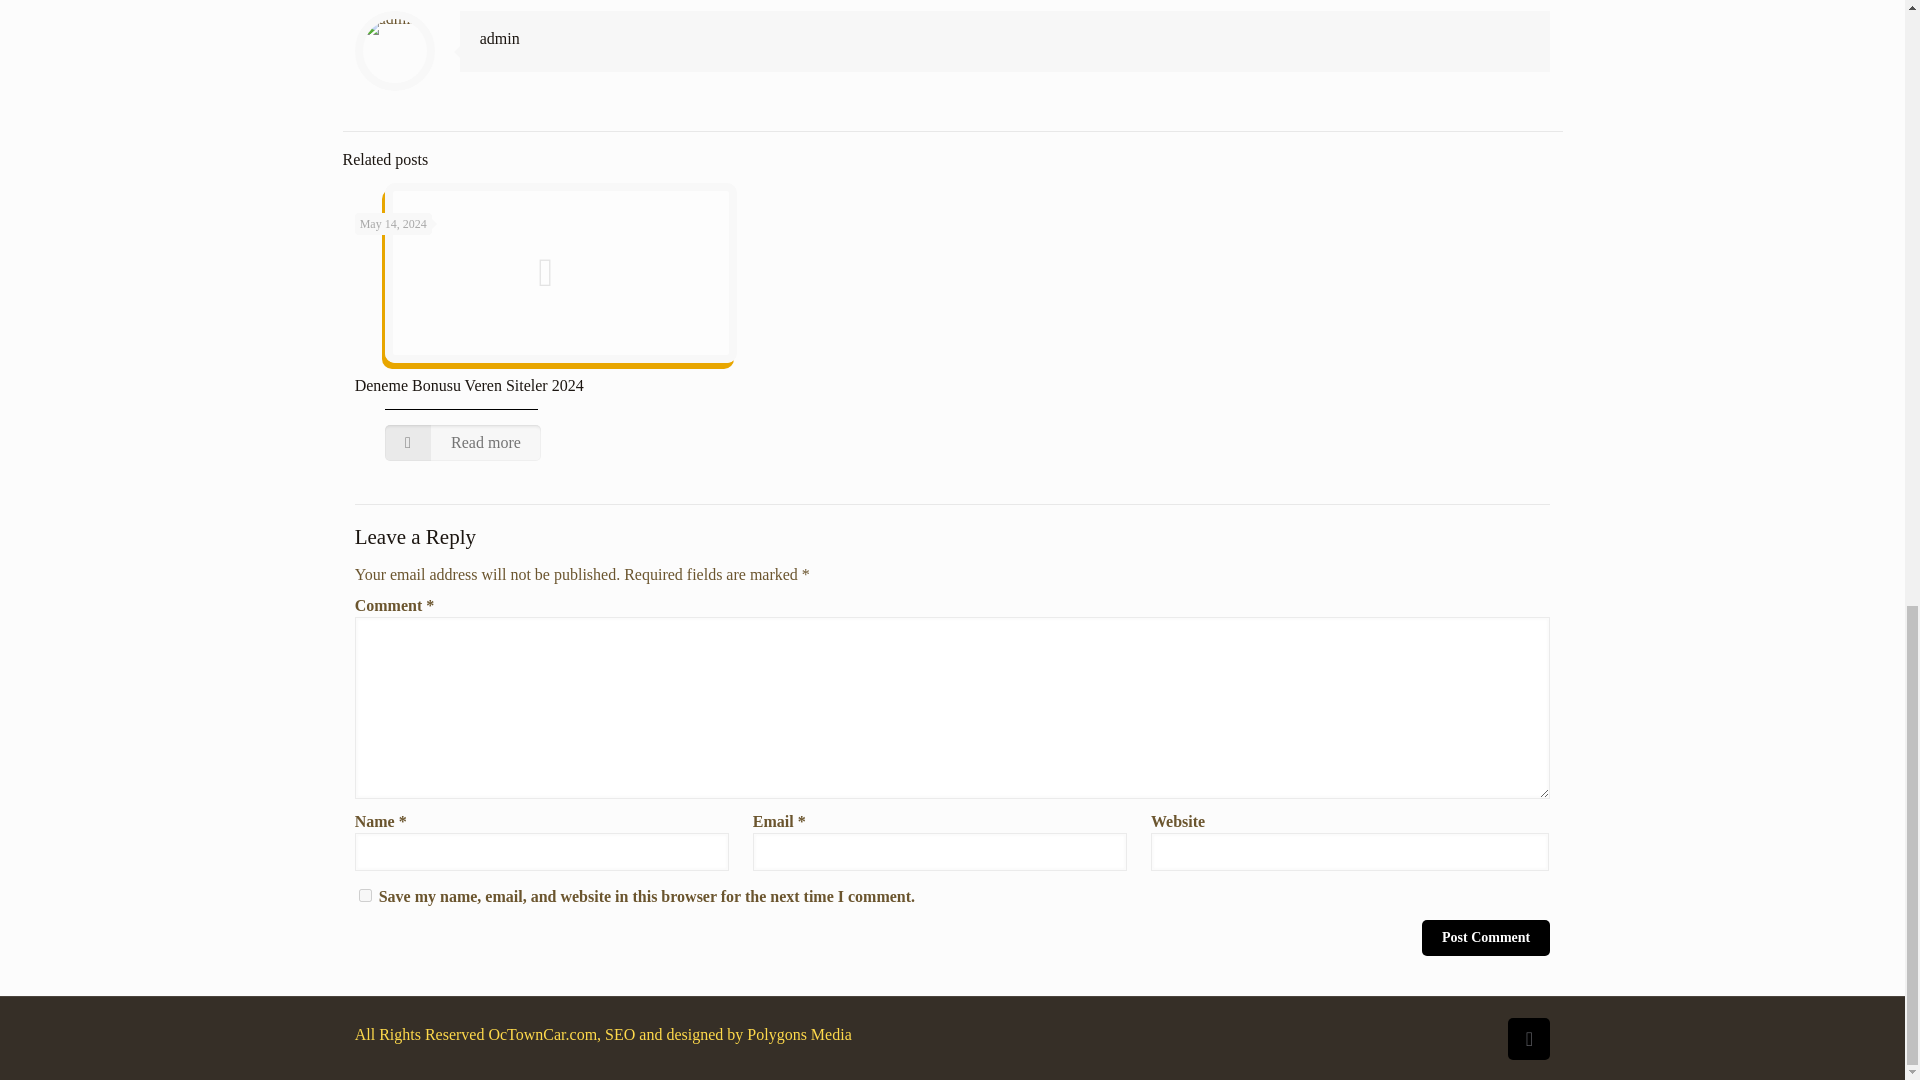  Describe the element at coordinates (469, 385) in the screenshot. I see `Deneme Bonusu Veren Siteler 2024` at that location.